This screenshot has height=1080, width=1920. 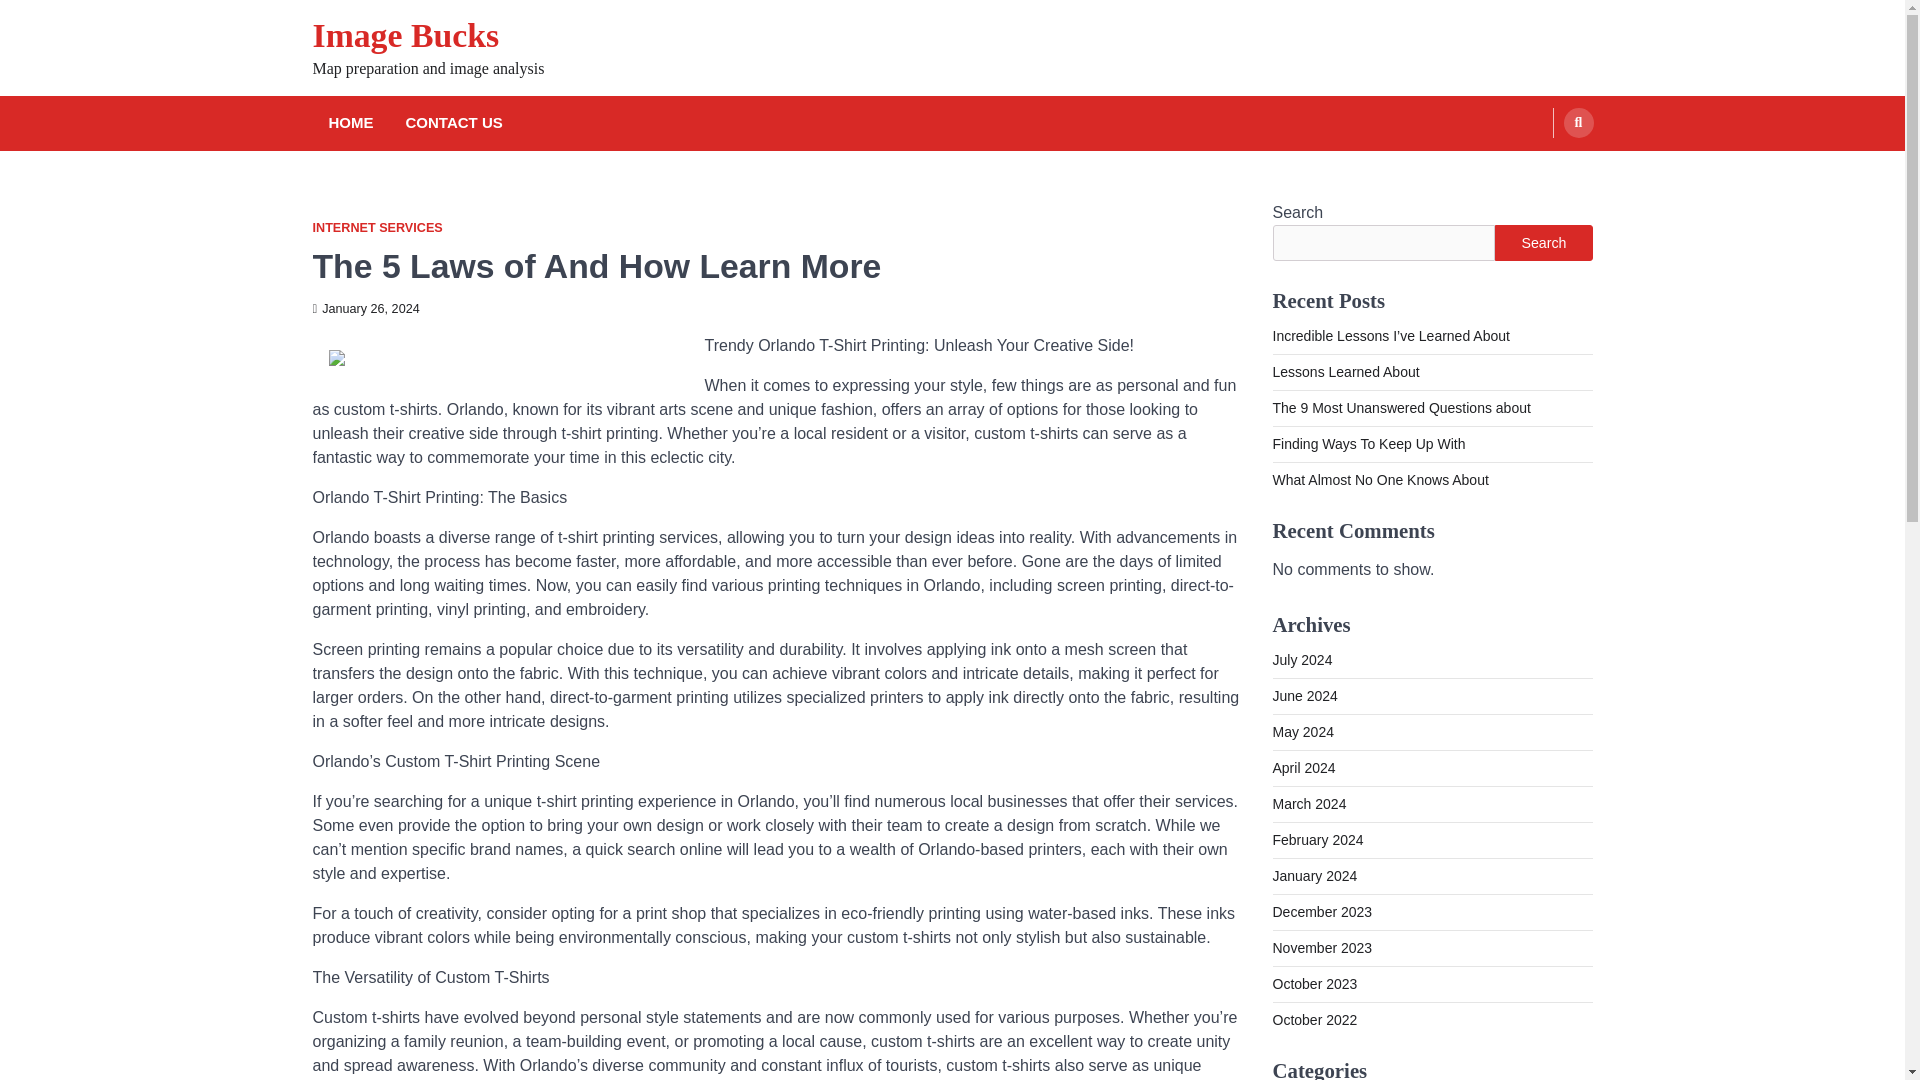 What do you see at coordinates (1344, 372) in the screenshot?
I see `Lessons Learned About` at bounding box center [1344, 372].